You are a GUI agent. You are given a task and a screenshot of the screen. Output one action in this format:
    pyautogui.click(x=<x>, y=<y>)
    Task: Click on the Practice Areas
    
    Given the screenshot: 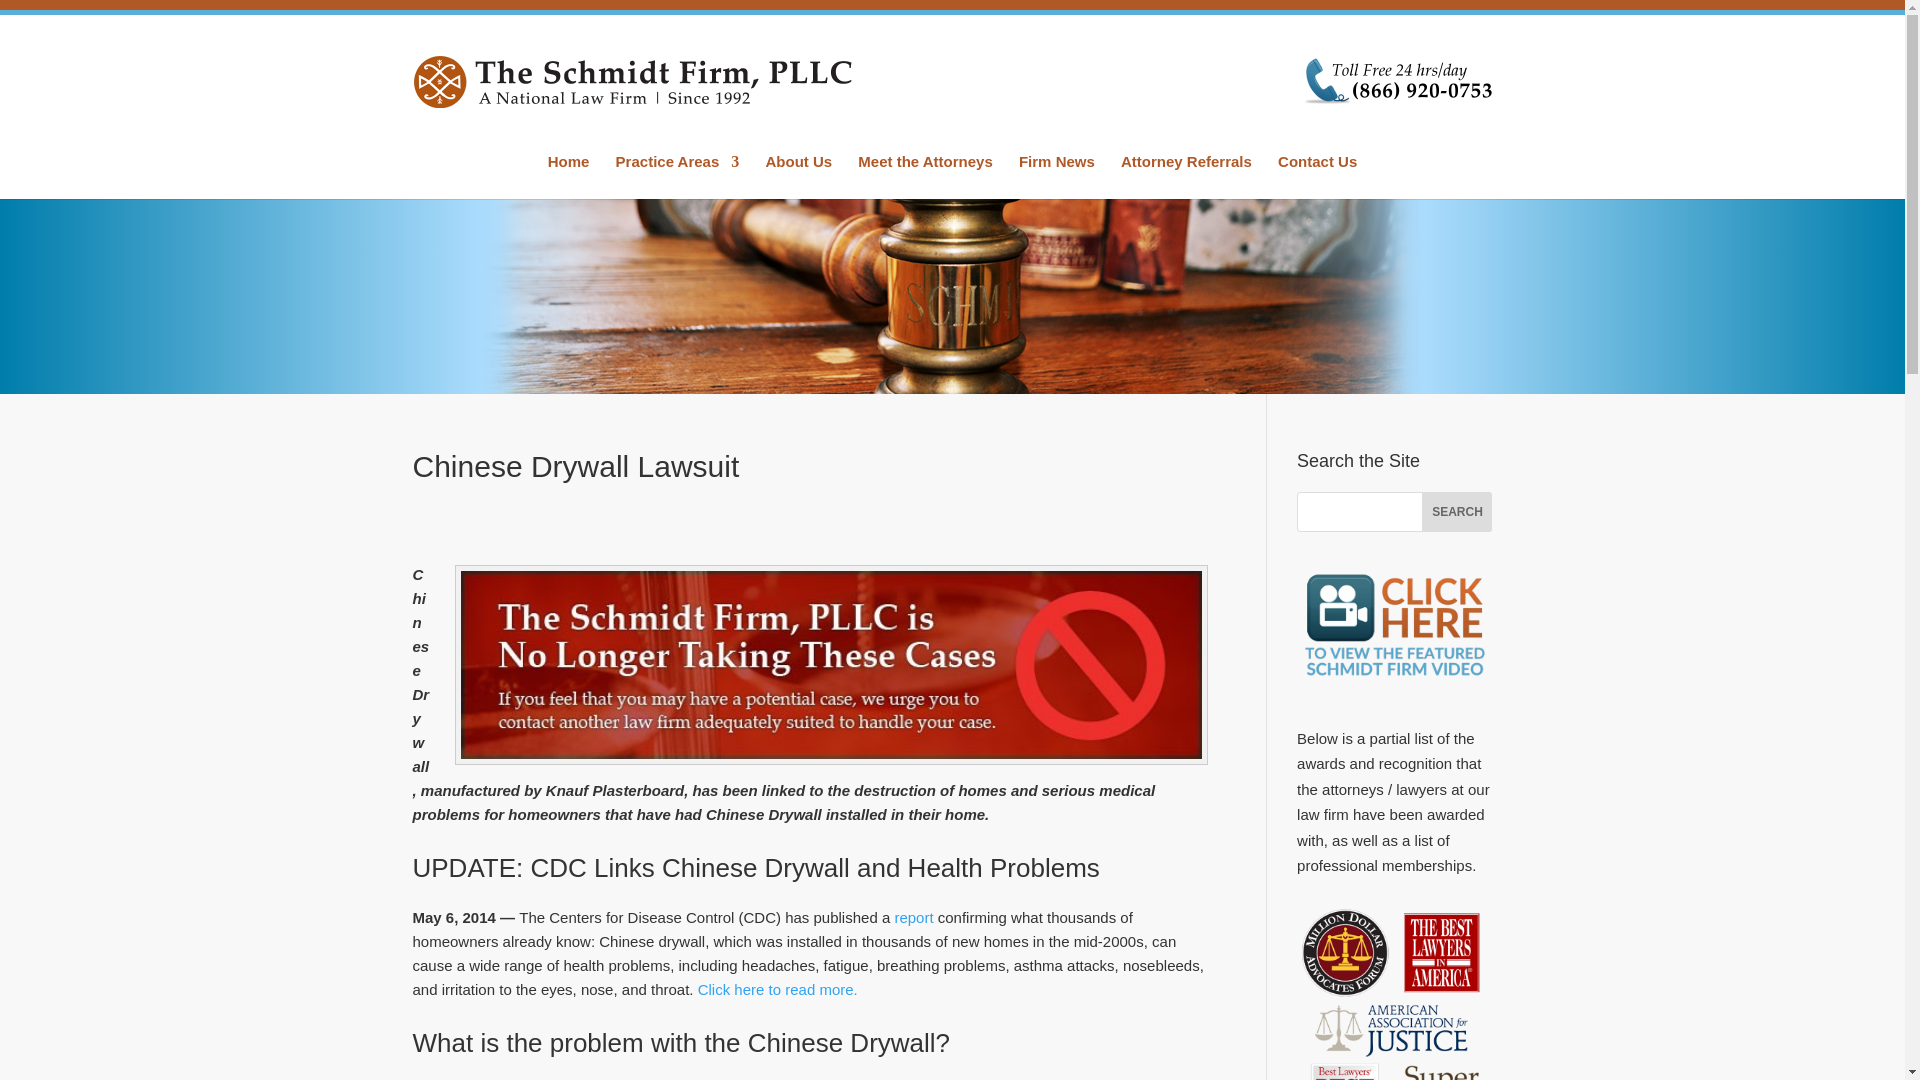 What is the action you would take?
    pyautogui.click(x=678, y=176)
    